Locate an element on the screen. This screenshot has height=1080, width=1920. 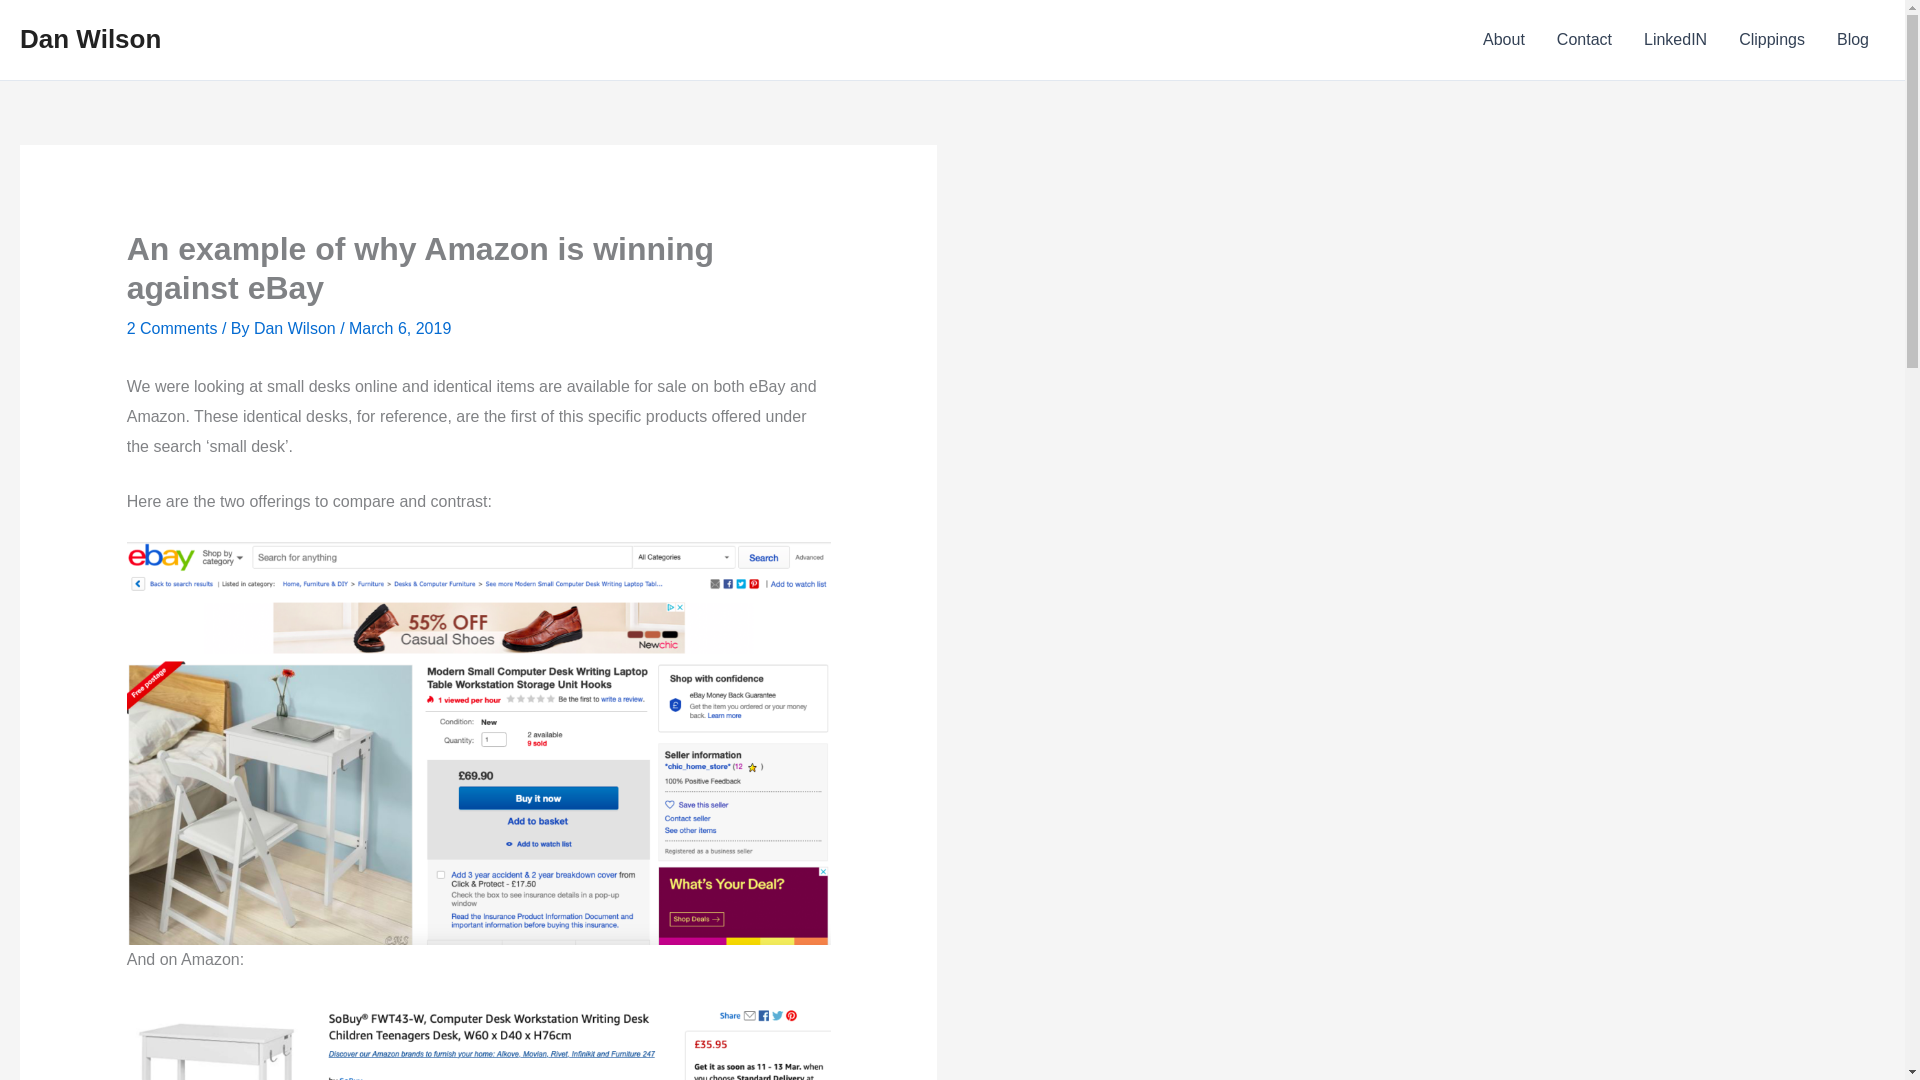
2 Comments is located at coordinates (172, 328).